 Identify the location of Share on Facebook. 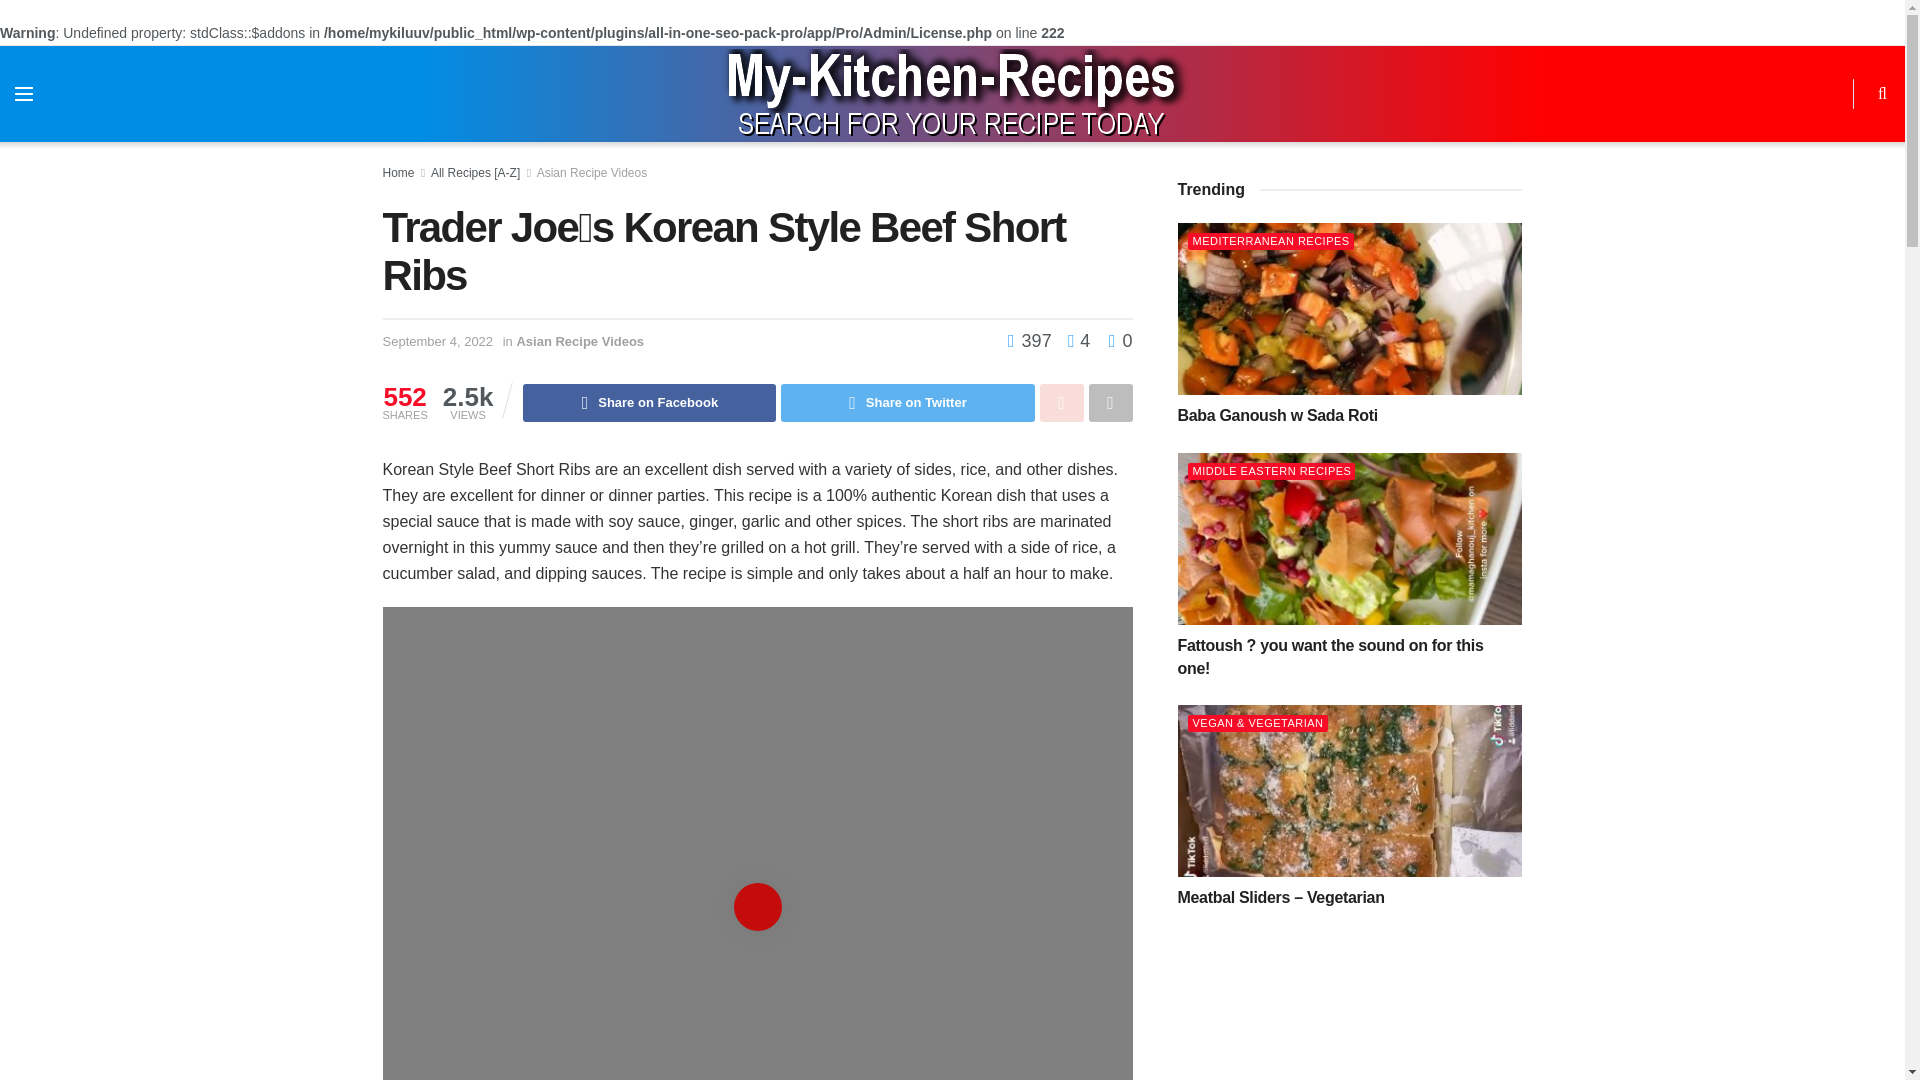
(648, 403).